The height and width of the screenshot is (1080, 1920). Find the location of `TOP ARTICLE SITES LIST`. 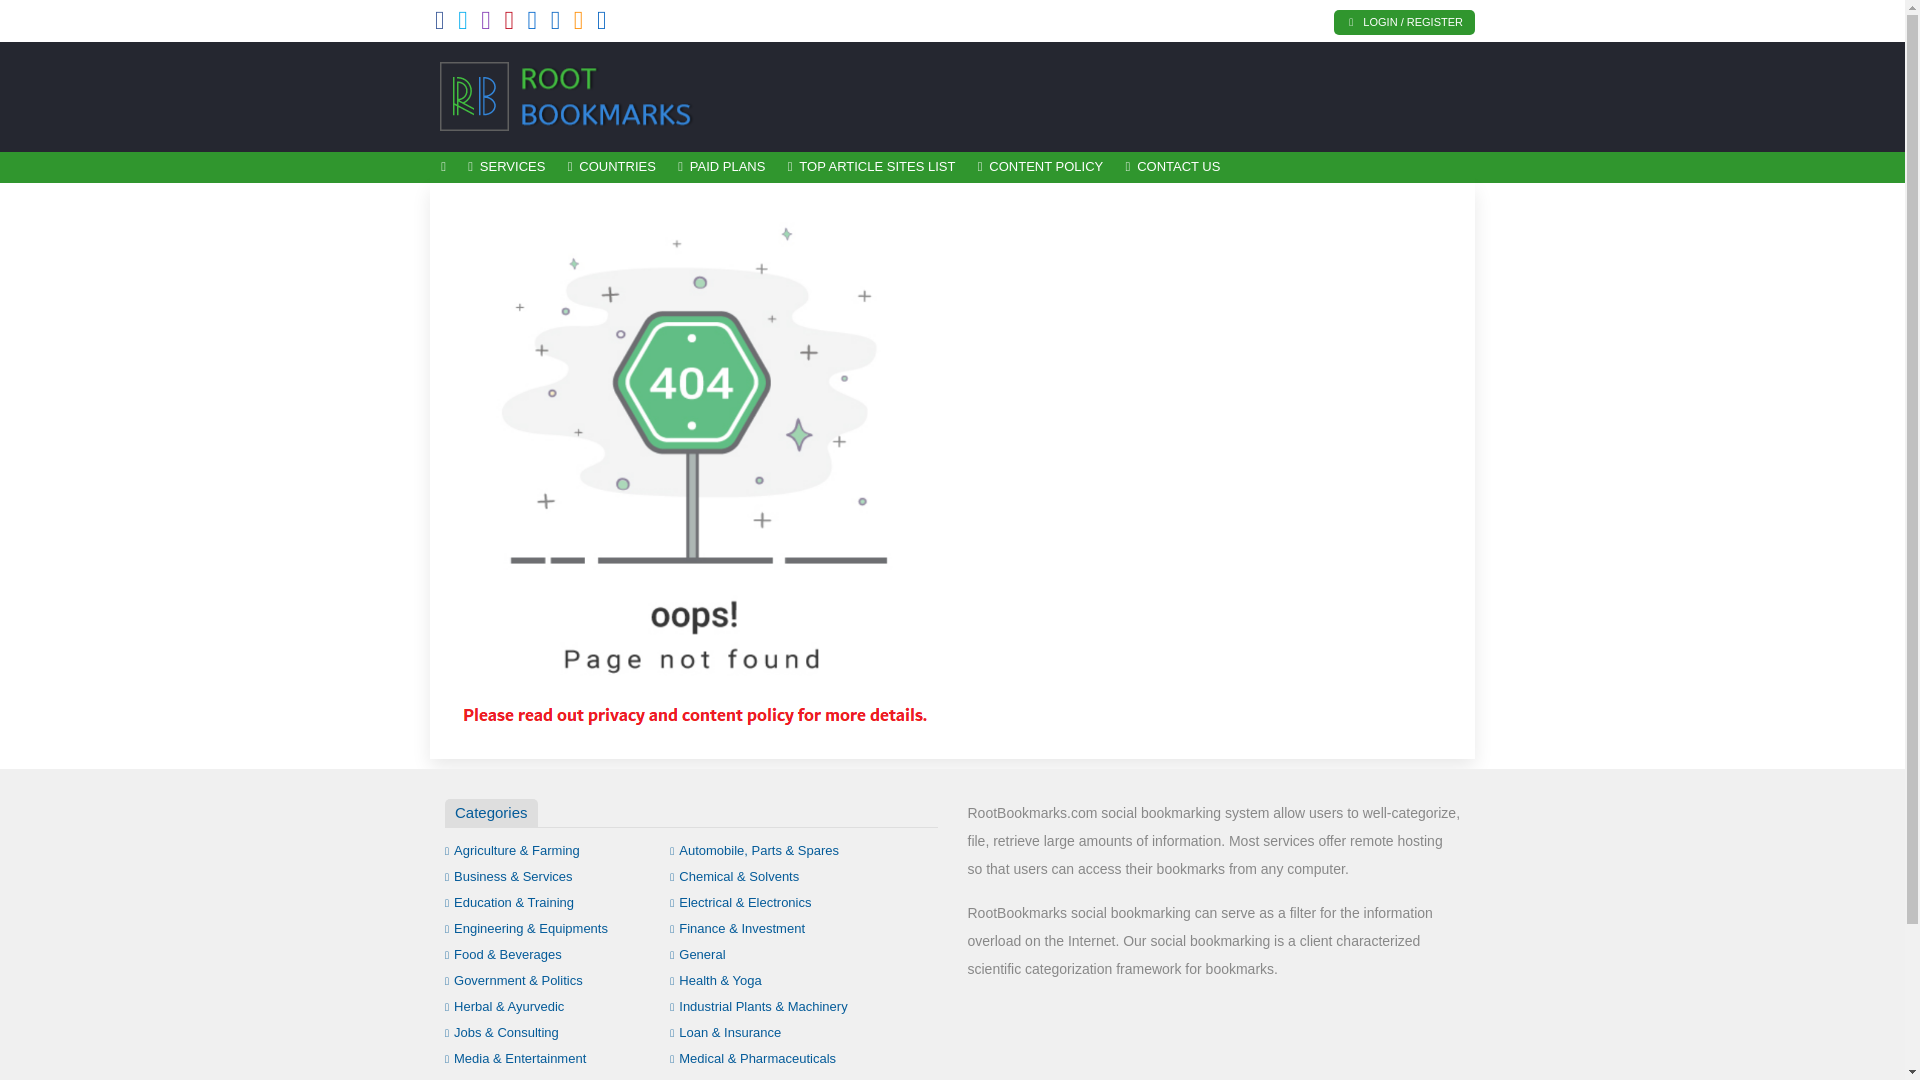

TOP ARTICLE SITES LIST is located at coordinates (872, 167).